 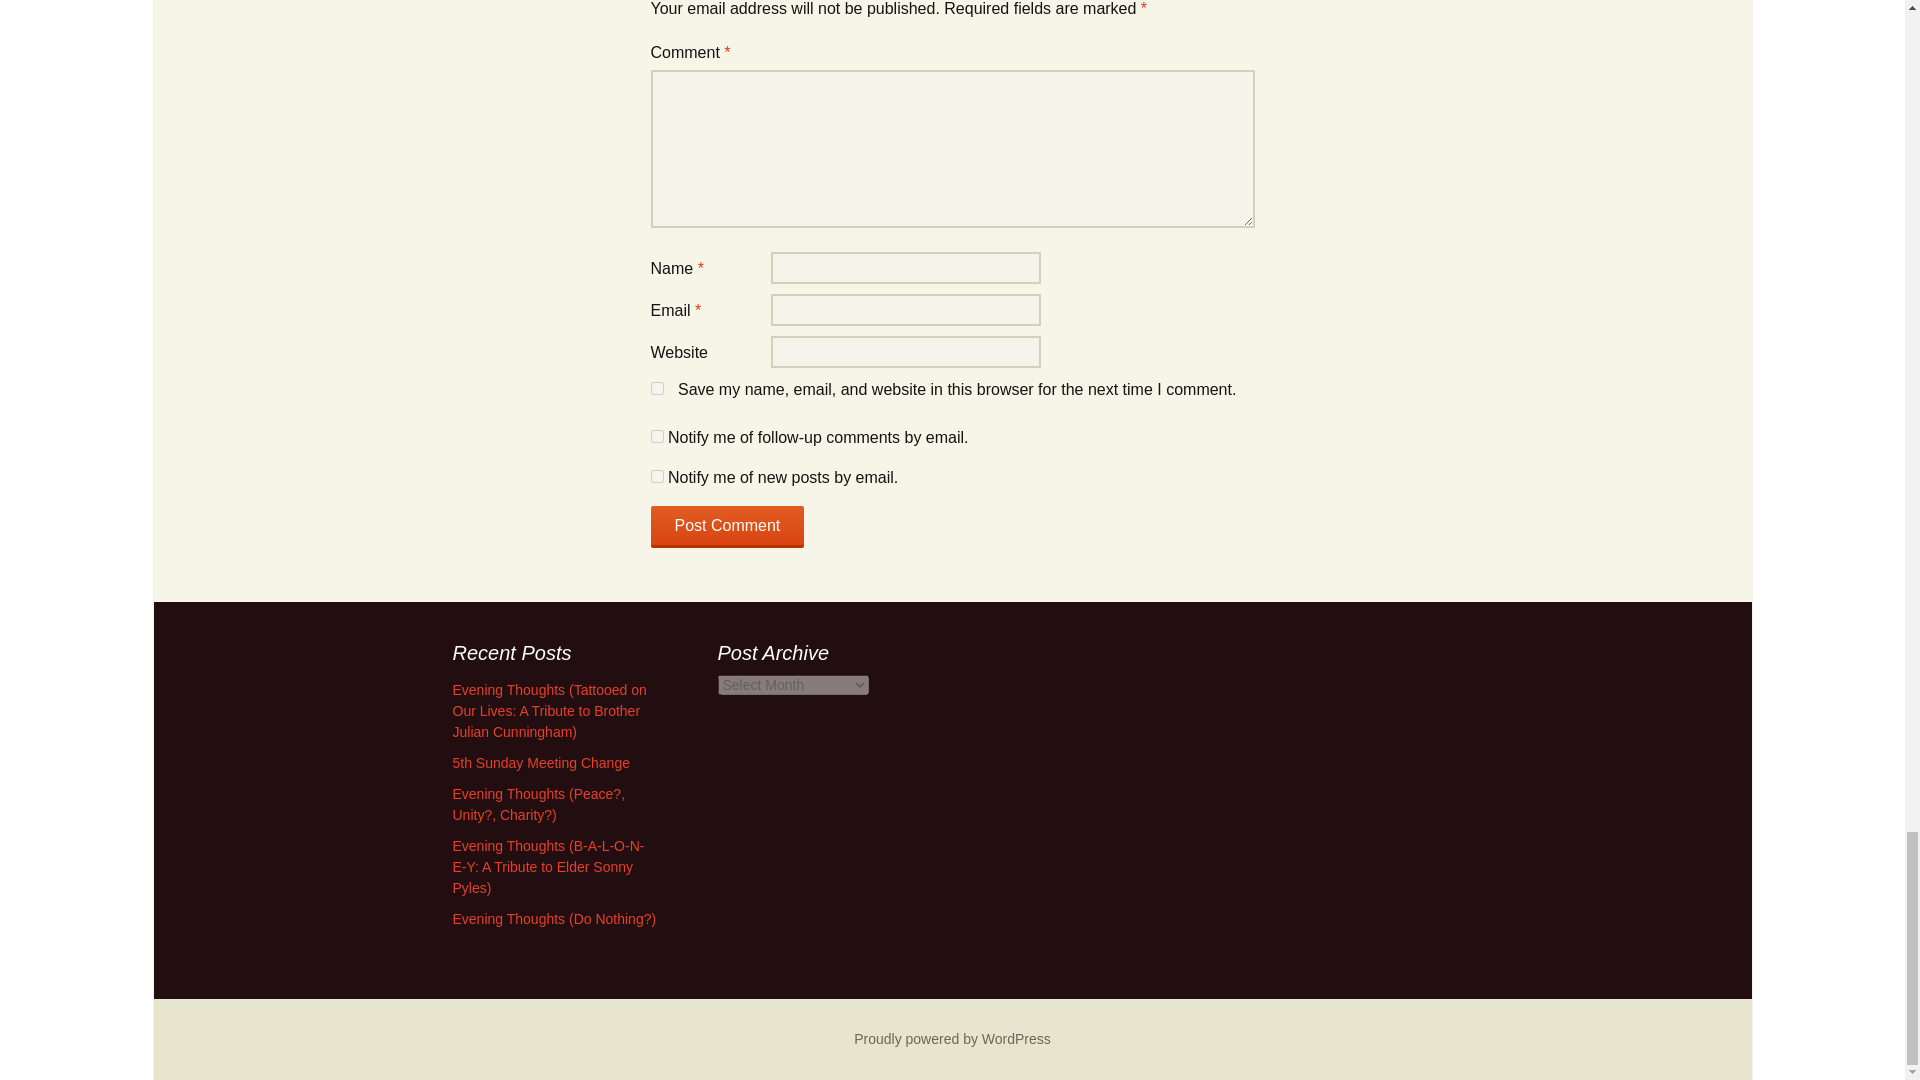 I want to click on 5th Sunday Meeting Change, so click(x=540, y=762).